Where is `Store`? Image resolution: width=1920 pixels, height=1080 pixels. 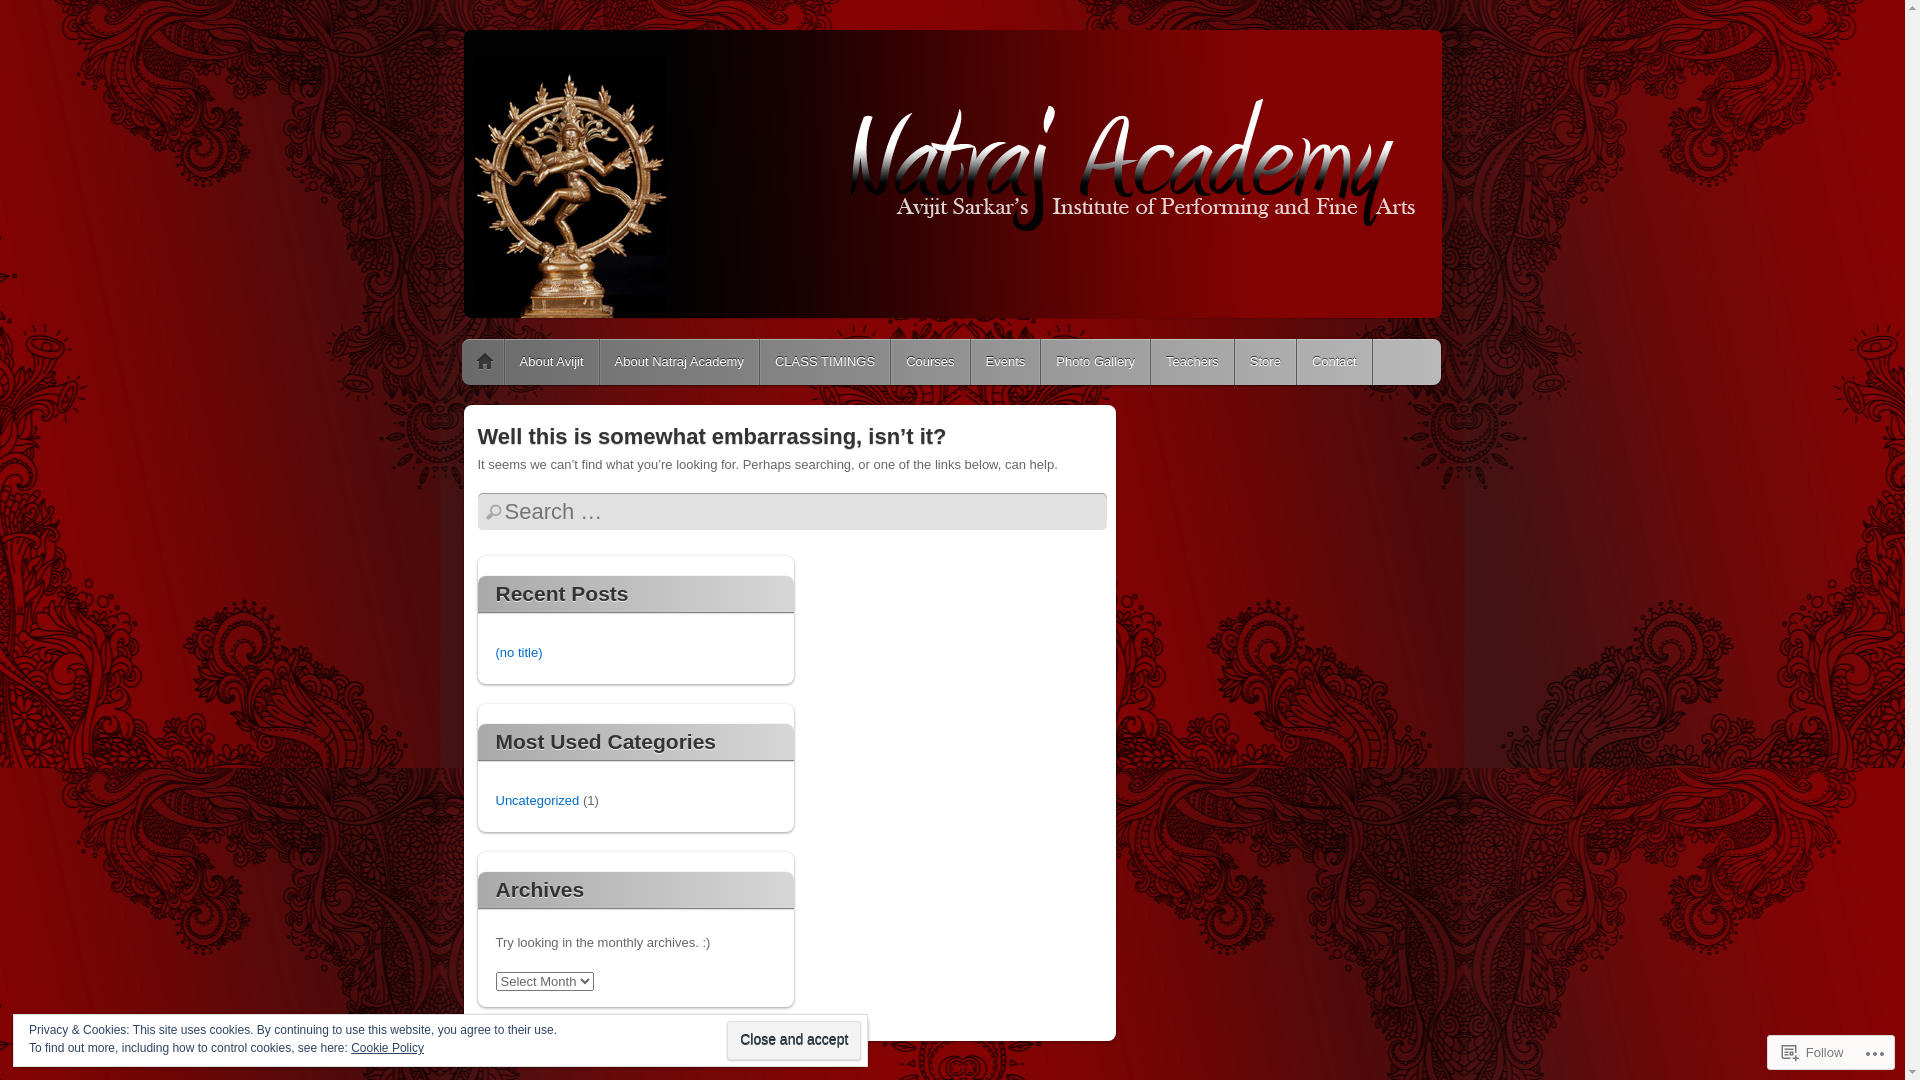 Store is located at coordinates (1266, 361).